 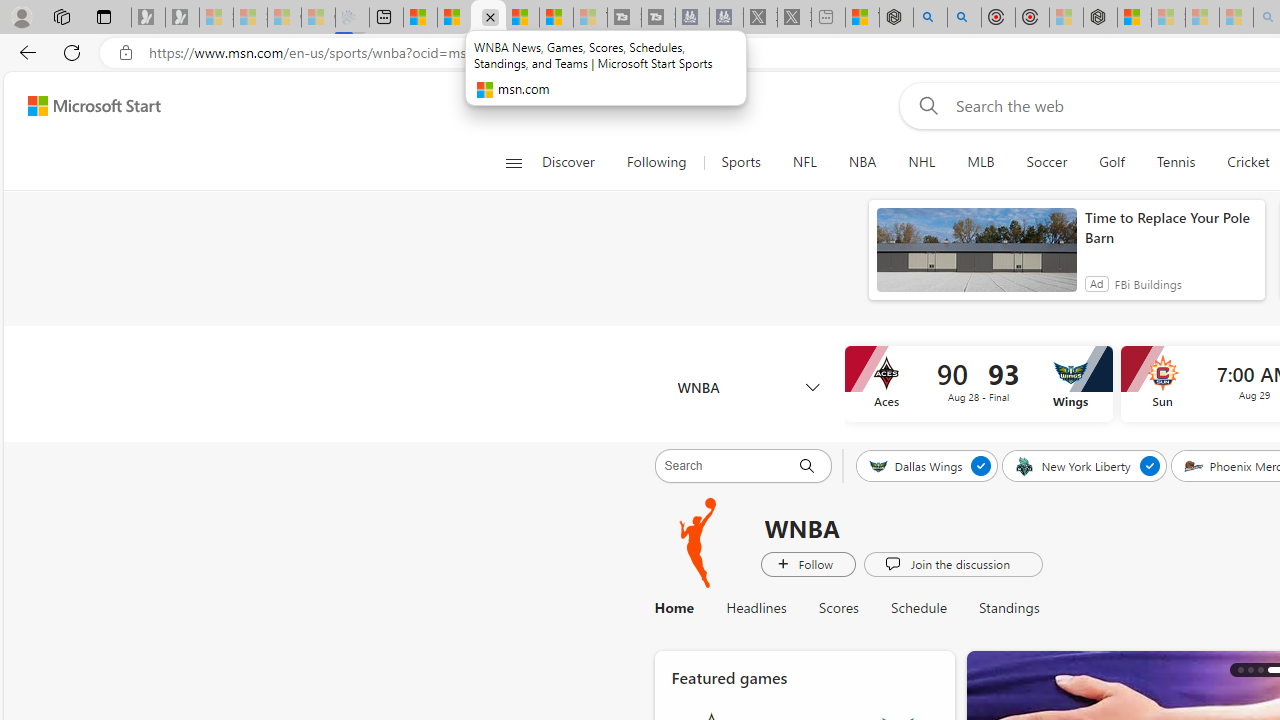 What do you see at coordinates (952, 563) in the screenshot?
I see `Join the discussion` at bounding box center [952, 563].